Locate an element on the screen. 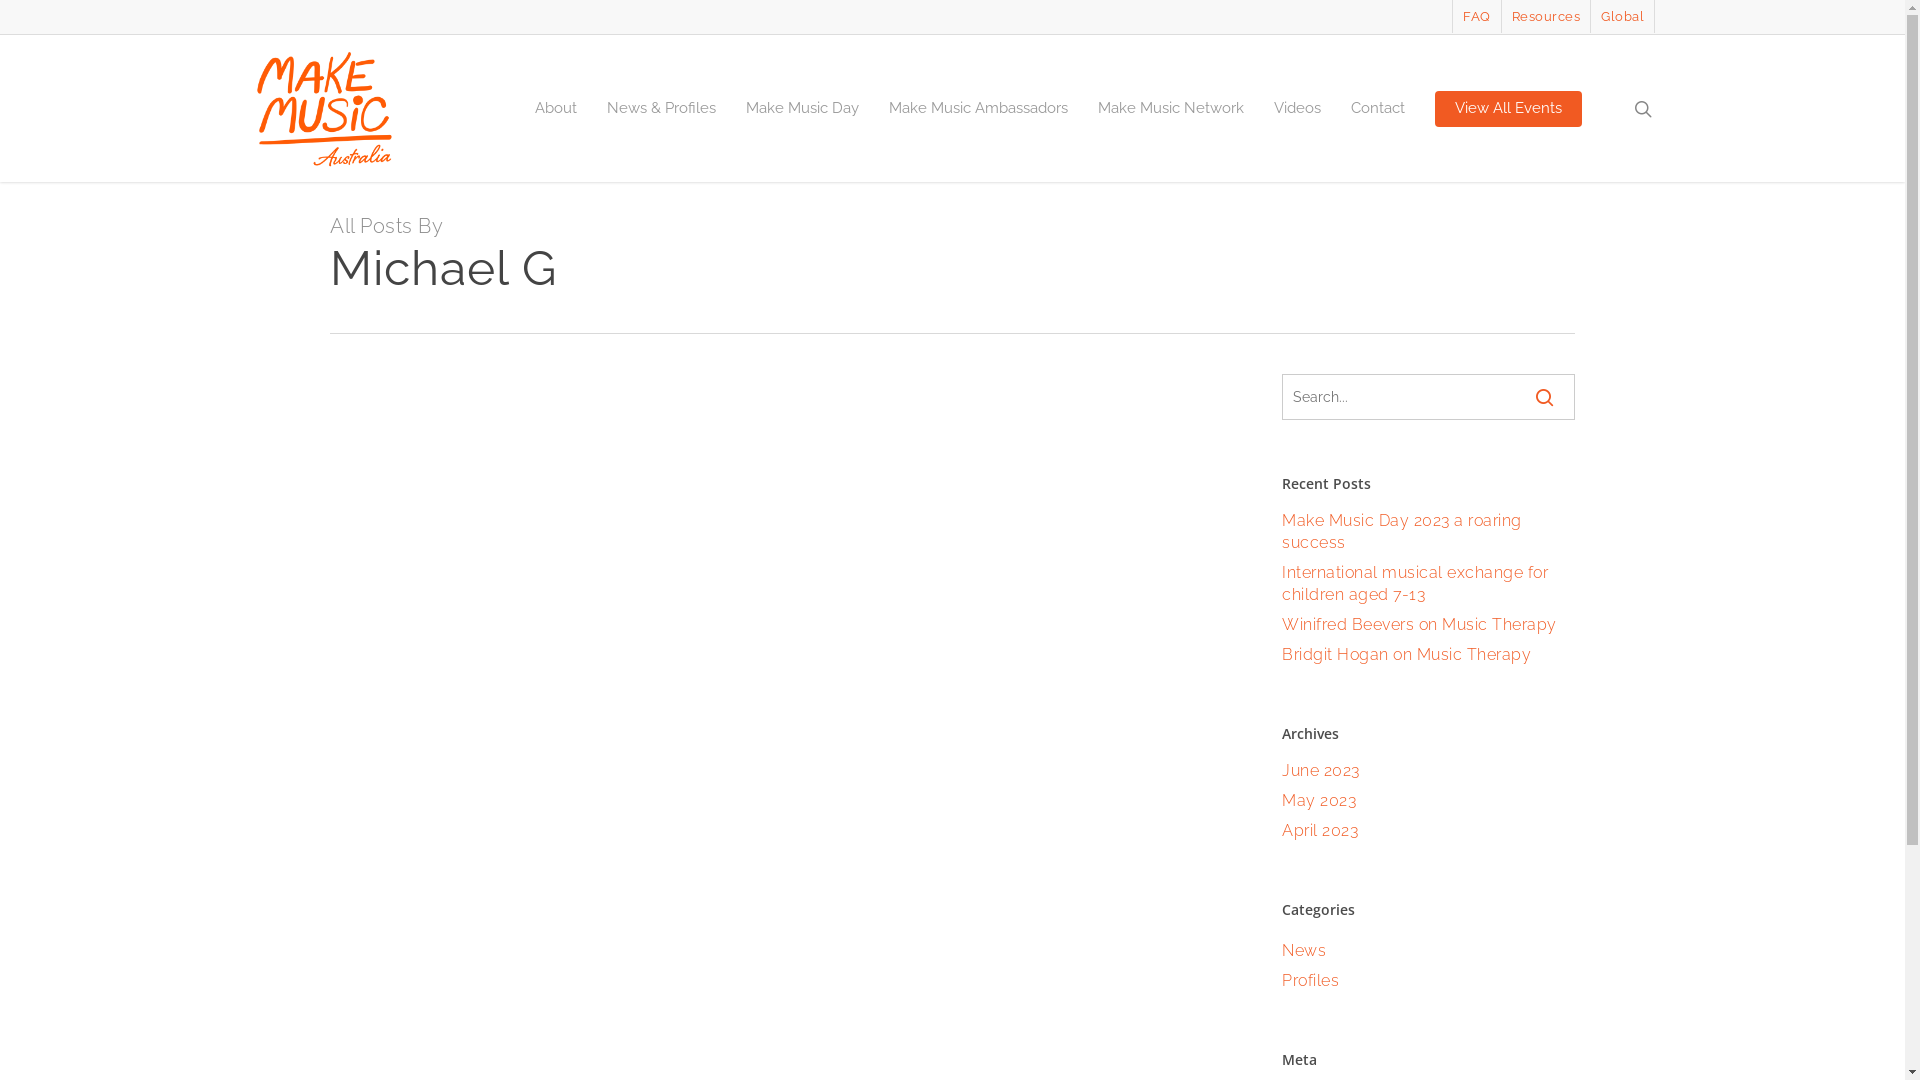  Global is located at coordinates (1622, 16).